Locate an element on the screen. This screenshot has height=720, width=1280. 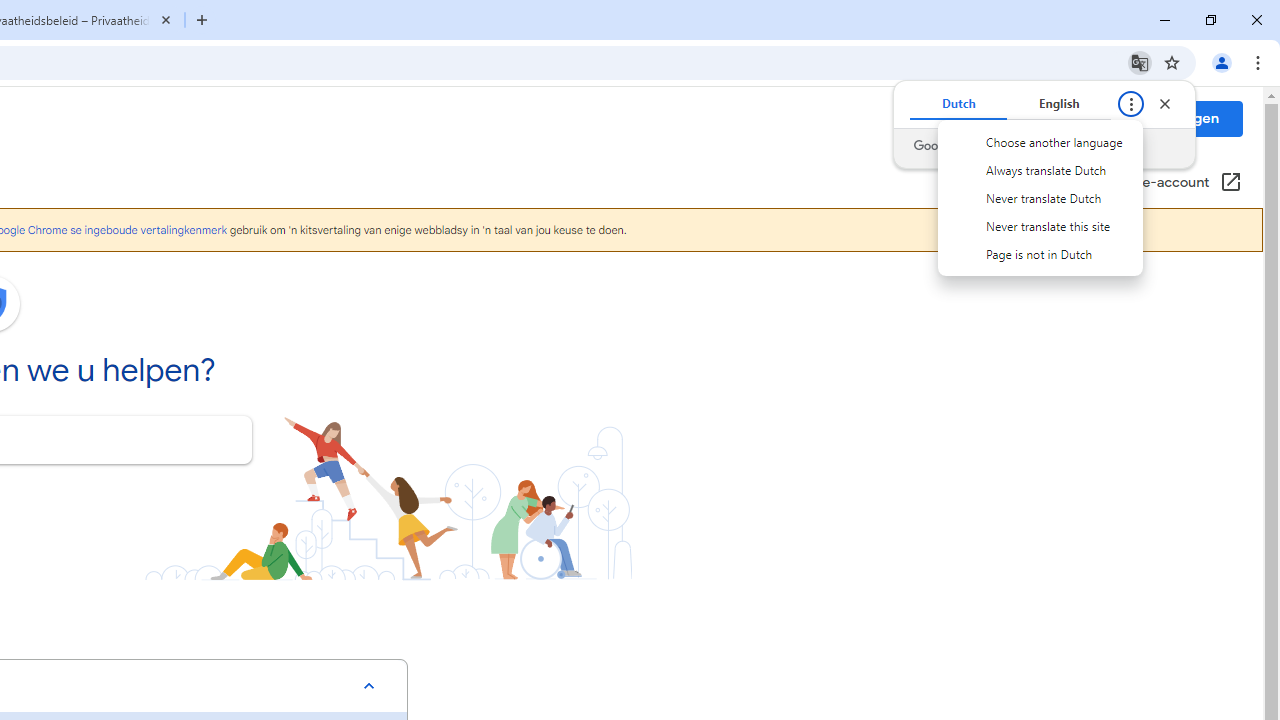
Dutch is located at coordinates (958, 104).